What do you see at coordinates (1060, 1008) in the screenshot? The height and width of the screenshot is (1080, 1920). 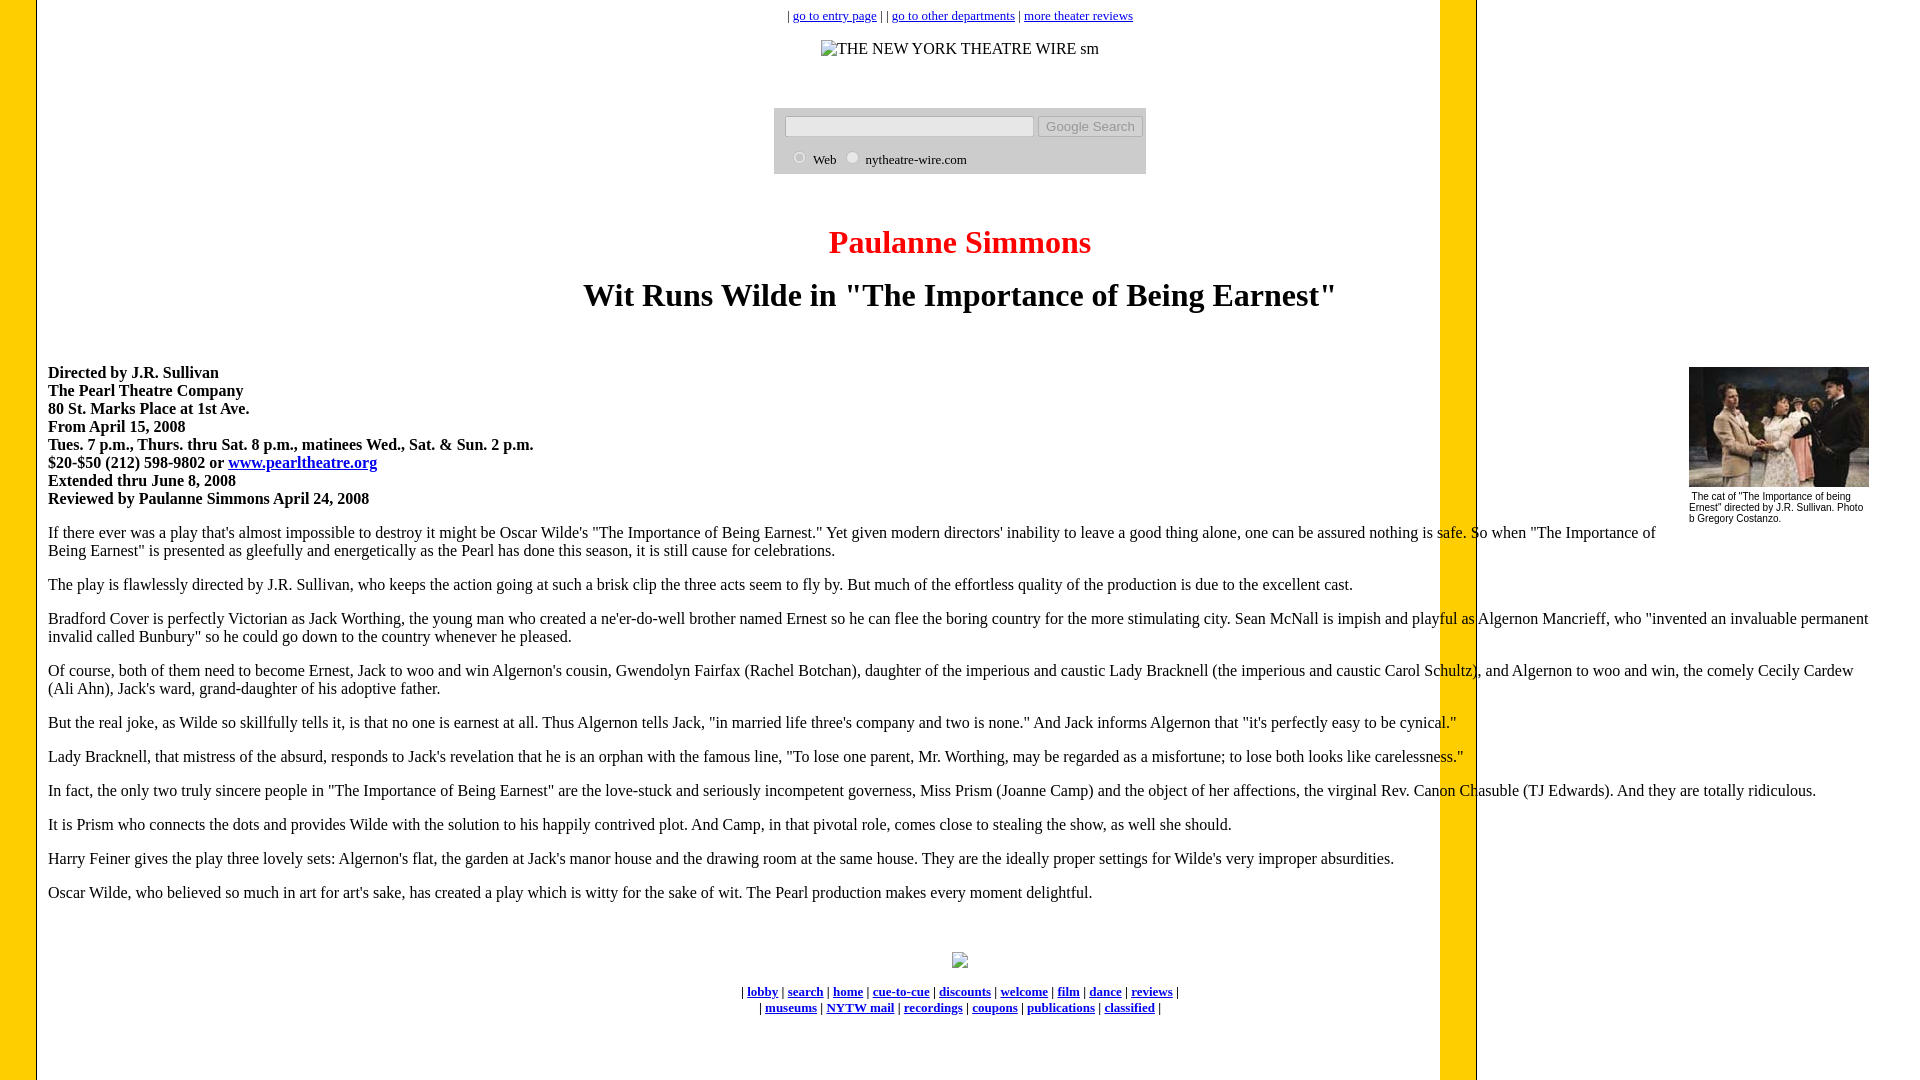 I see `publications` at bounding box center [1060, 1008].